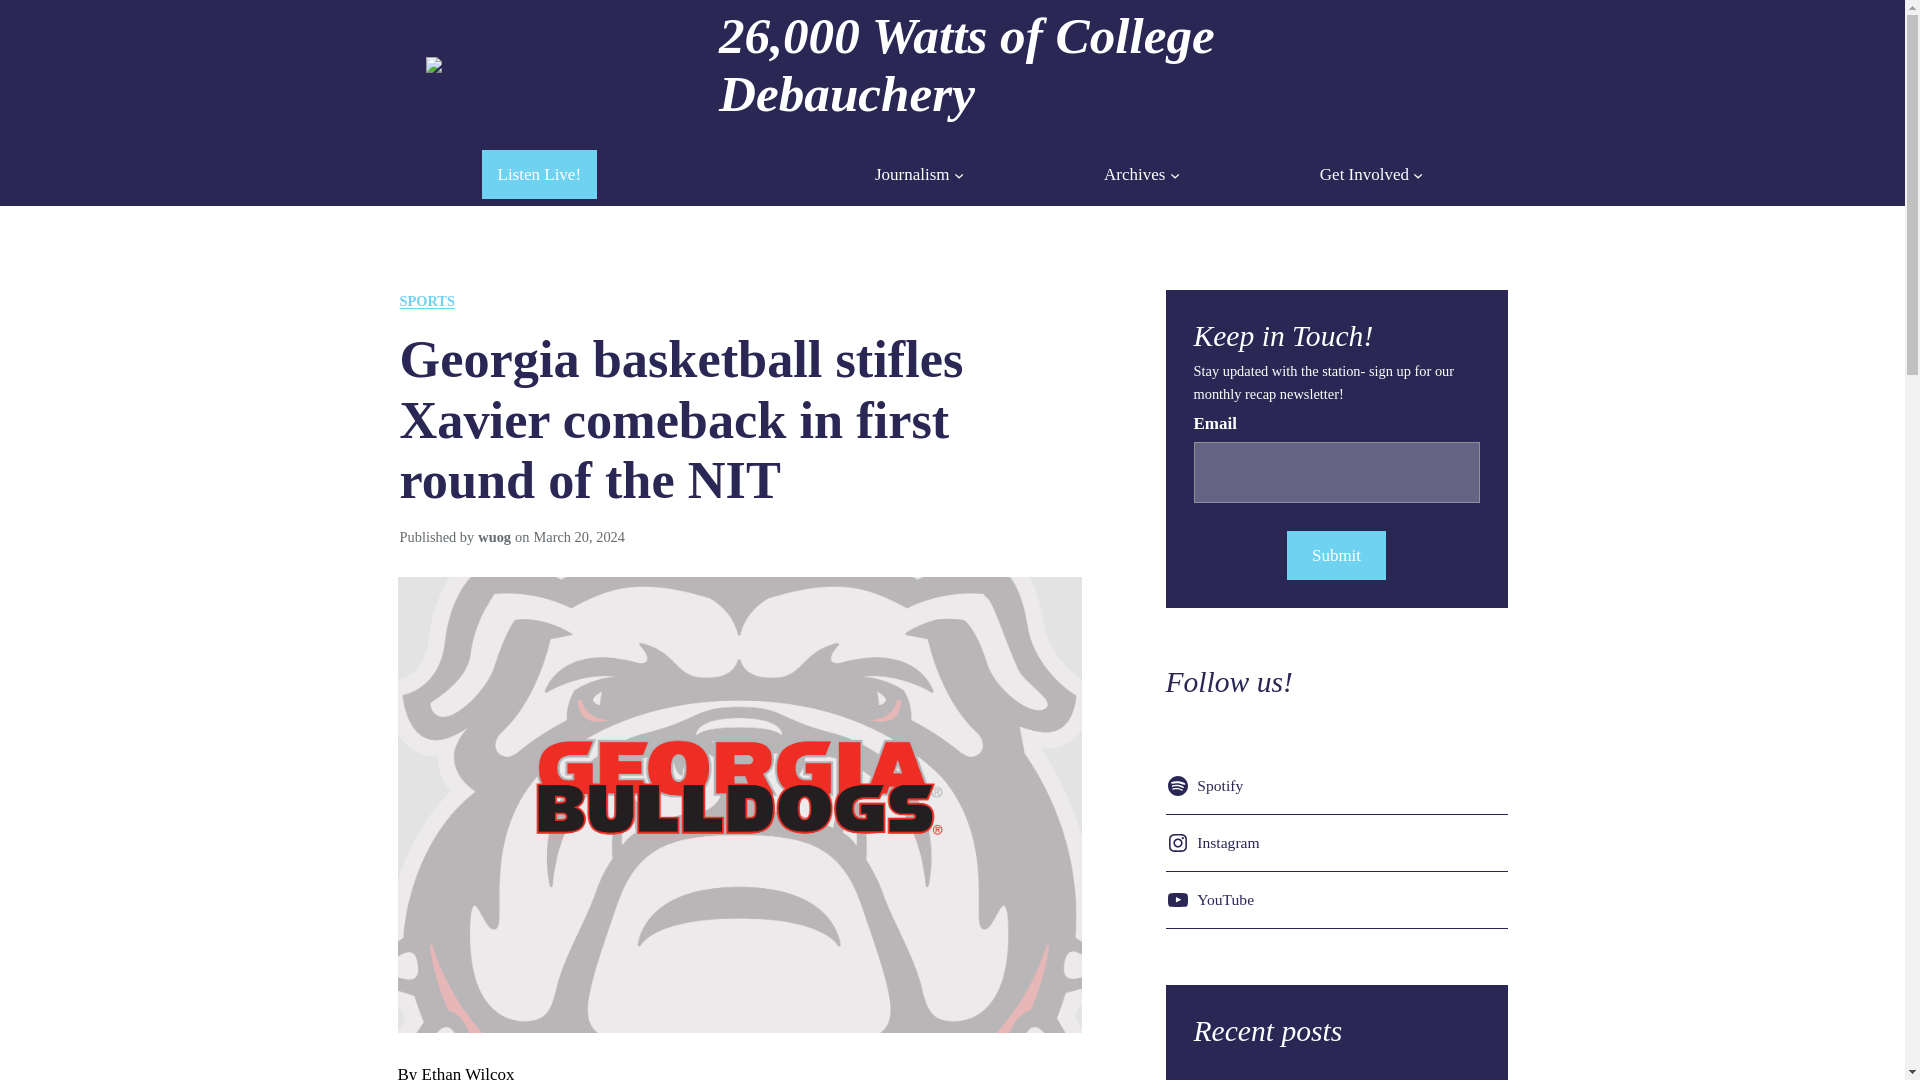 The height and width of the screenshot is (1080, 1920). Describe the element at coordinates (1134, 174) in the screenshot. I see `Archives` at that location.